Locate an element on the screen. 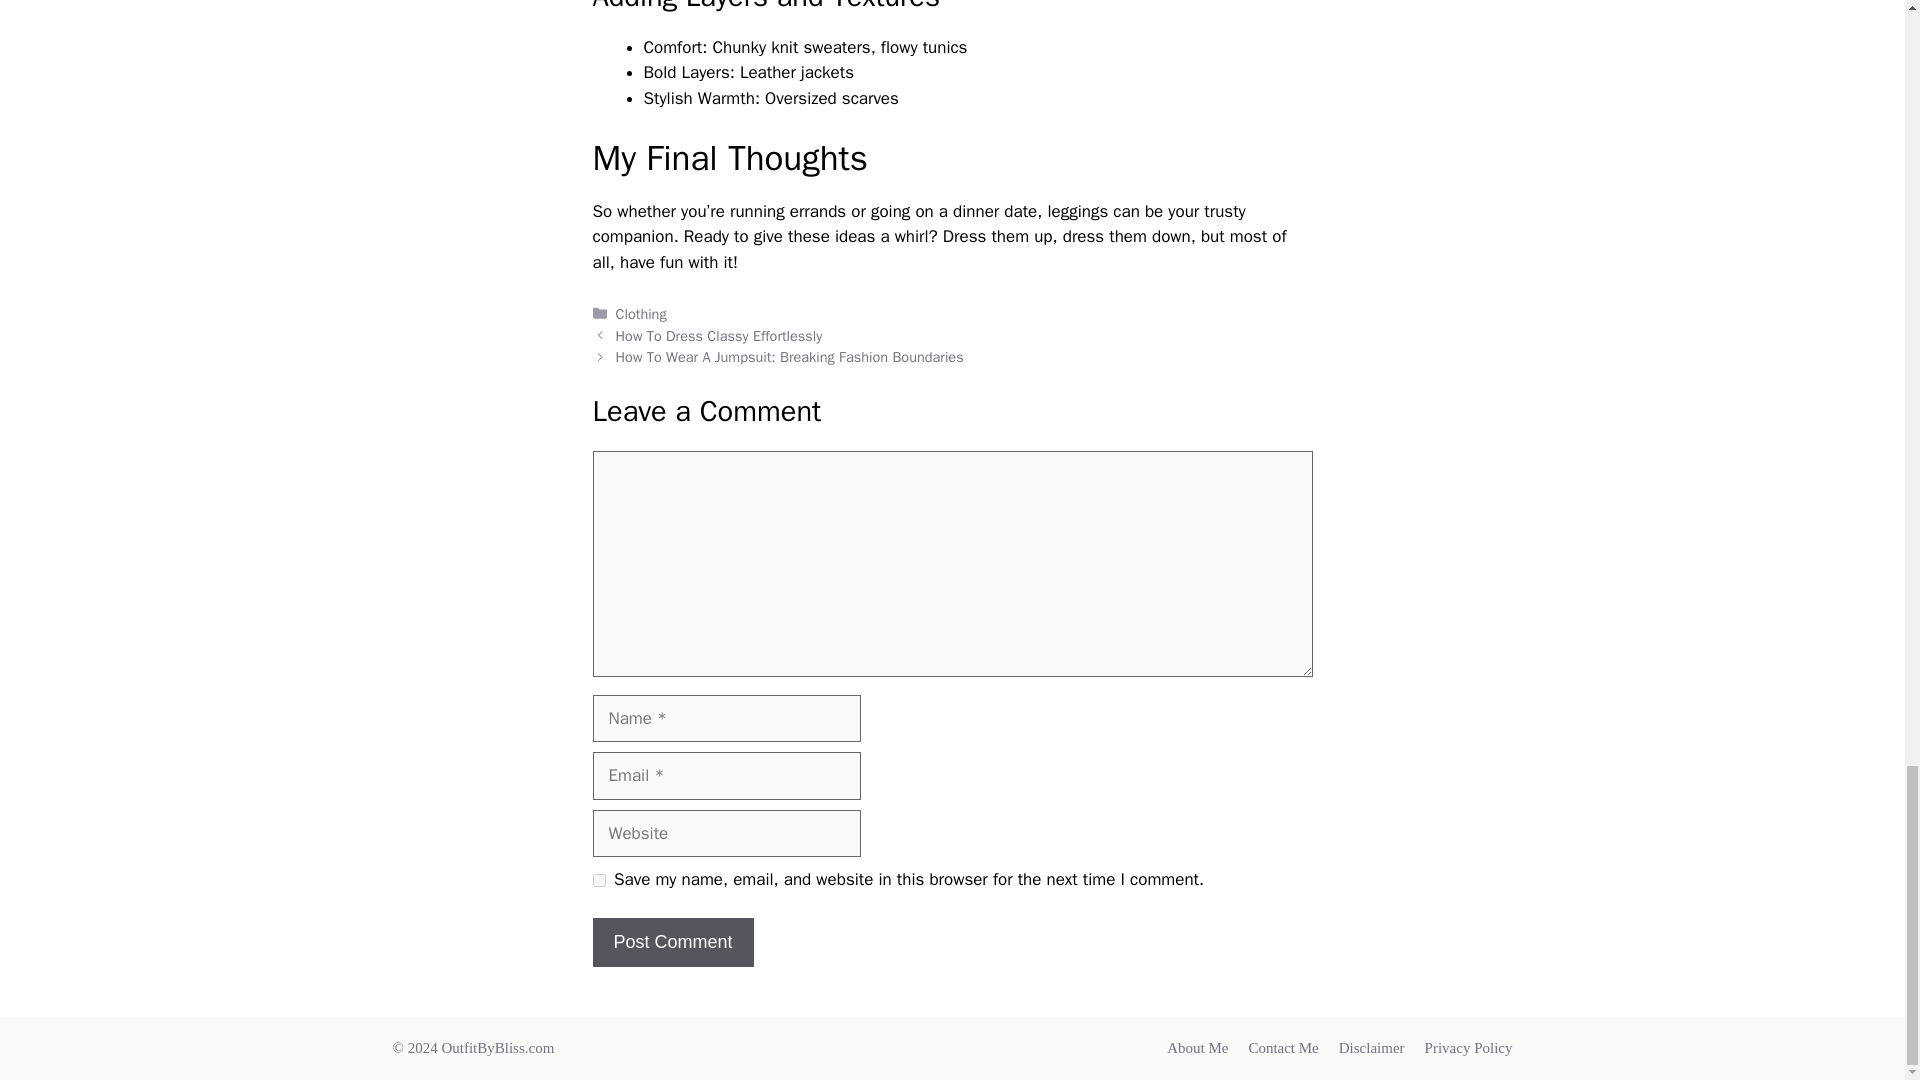 The height and width of the screenshot is (1080, 1920). Post Comment is located at coordinates (672, 942).